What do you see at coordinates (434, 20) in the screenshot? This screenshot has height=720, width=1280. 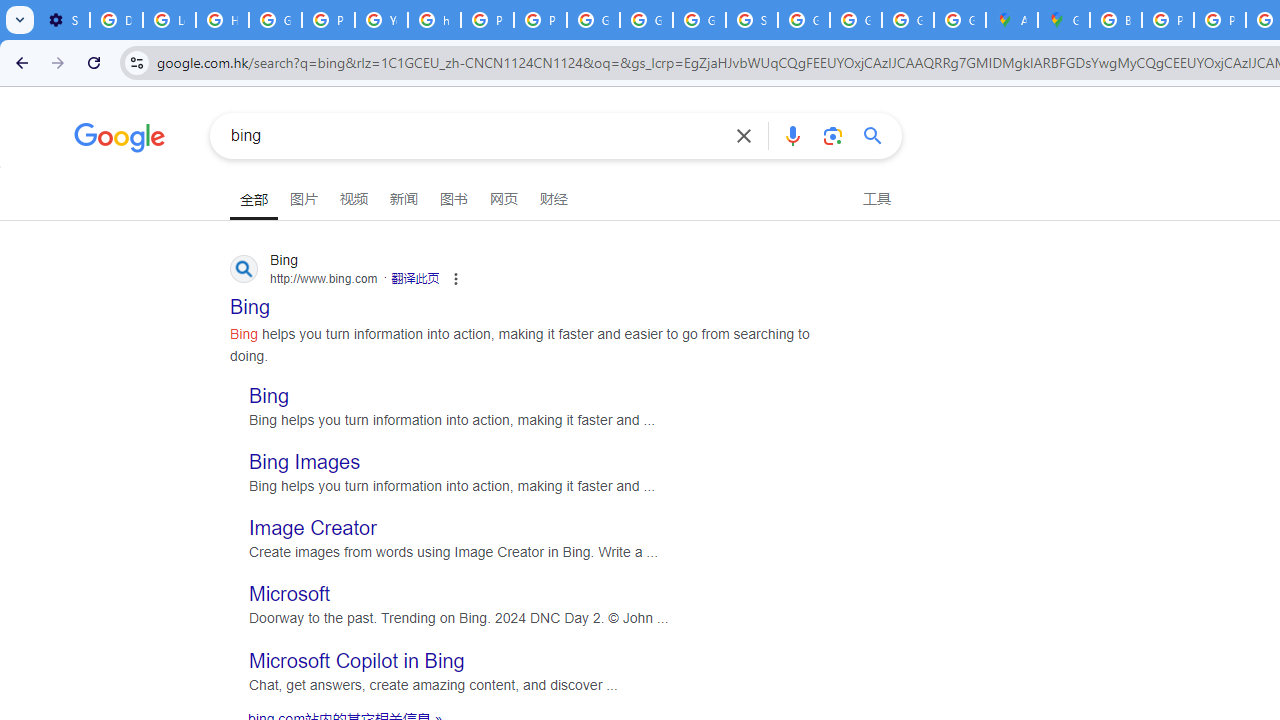 I see `https://scholar.google.com/` at bounding box center [434, 20].